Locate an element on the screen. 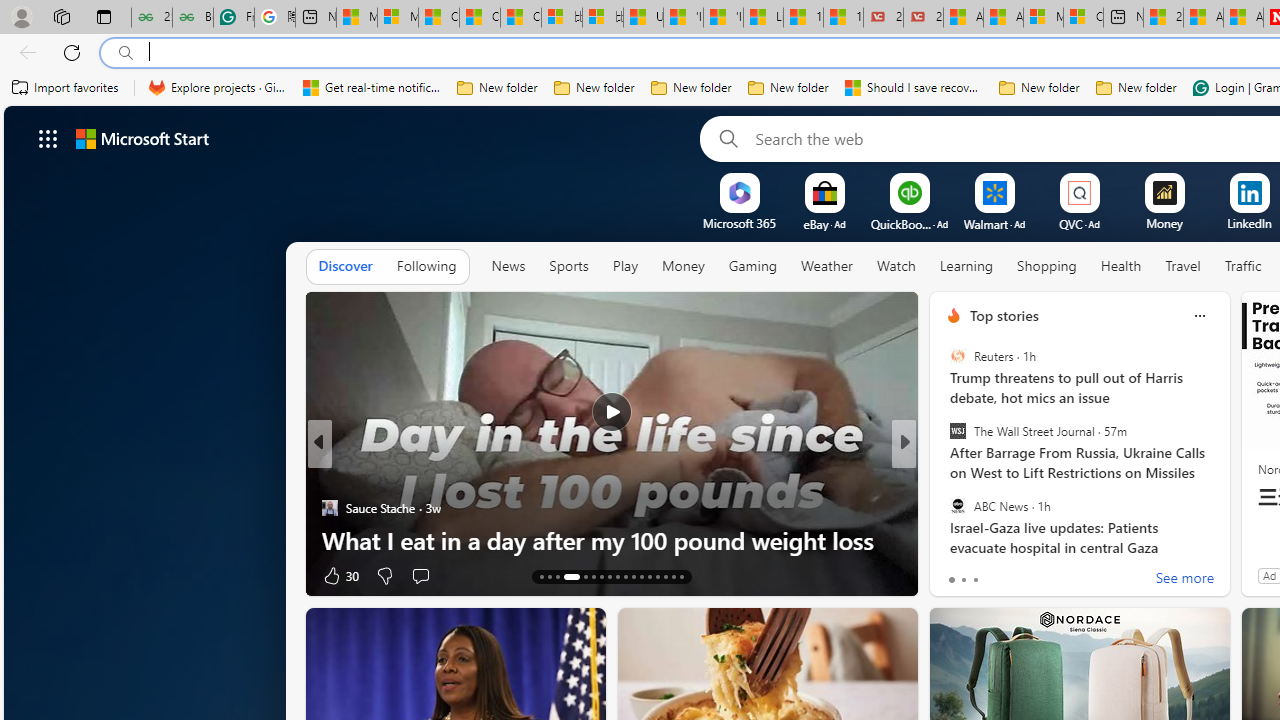 This screenshot has height=720, width=1280. Traffic is located at coordinates (1242, 267).